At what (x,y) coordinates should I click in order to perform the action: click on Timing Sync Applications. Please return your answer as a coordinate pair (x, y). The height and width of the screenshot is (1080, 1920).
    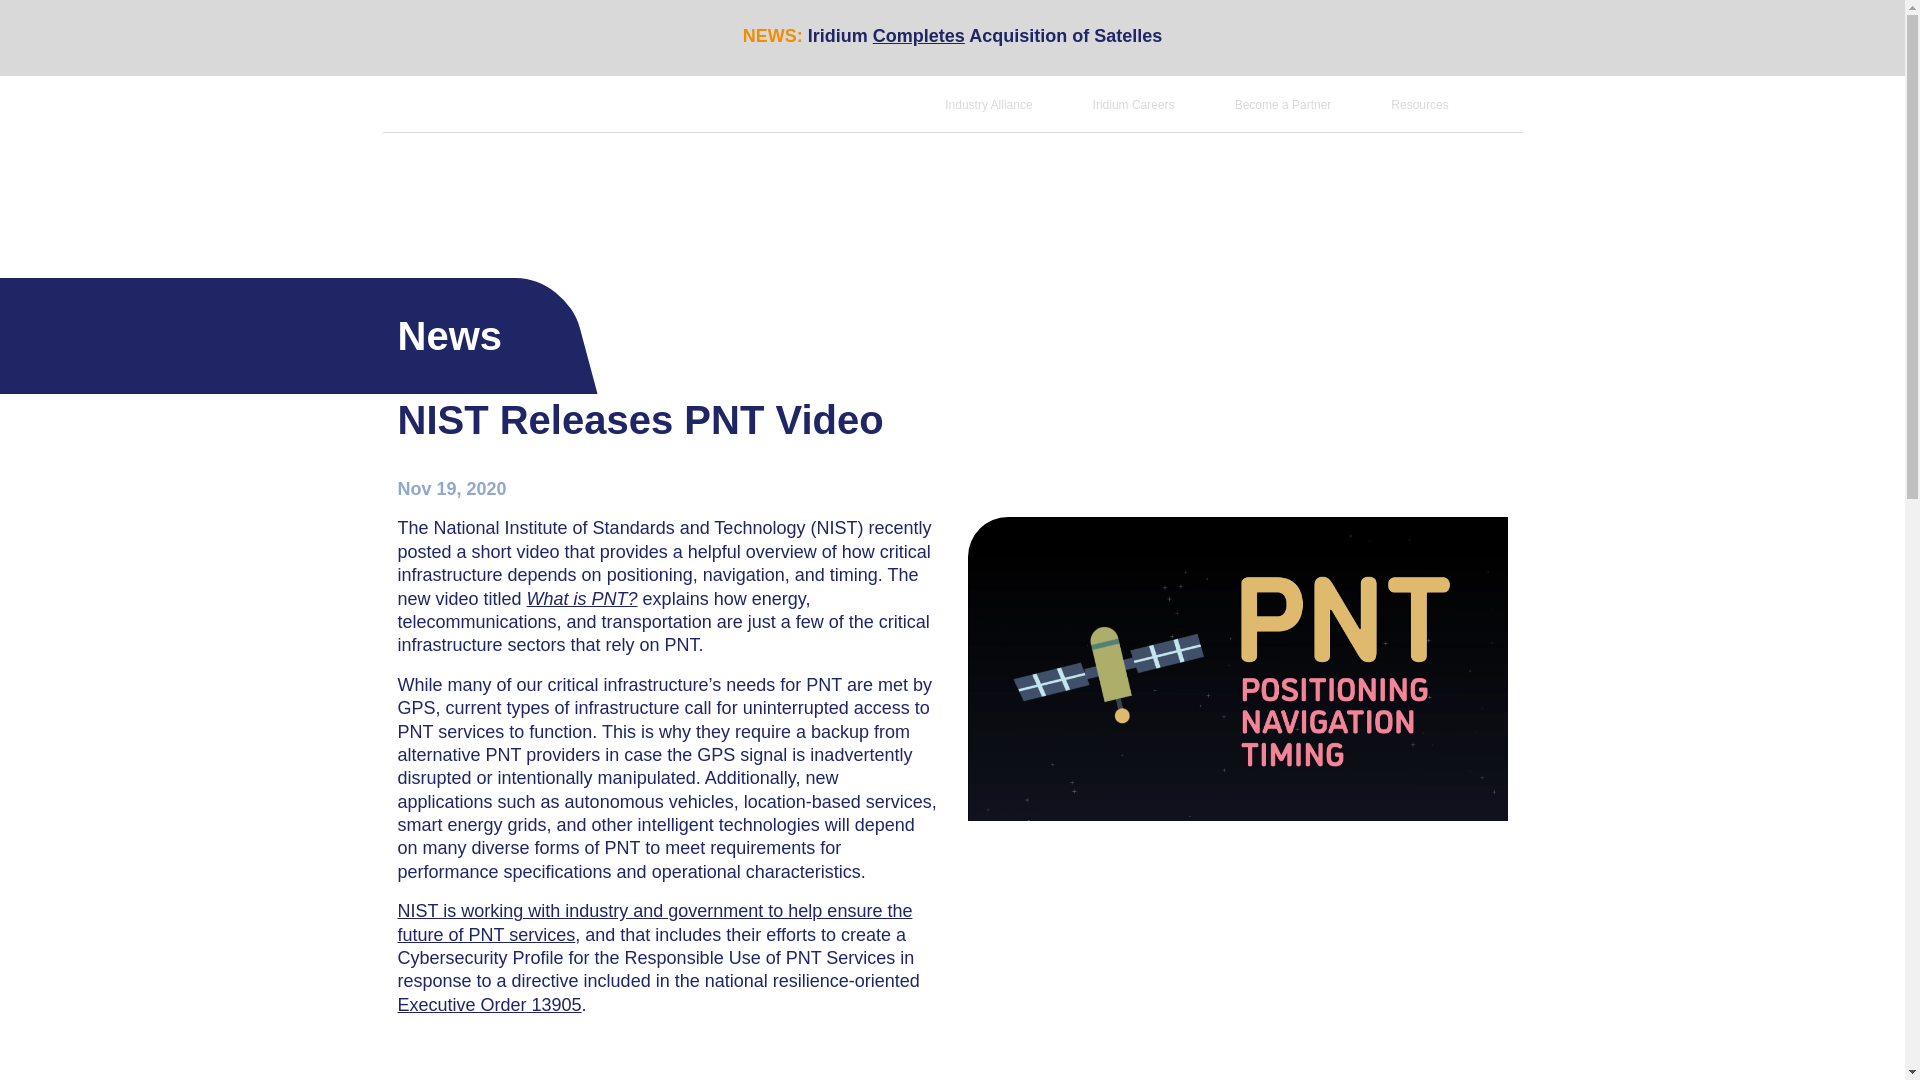
    Looking at the image, I should click on (896, 182).